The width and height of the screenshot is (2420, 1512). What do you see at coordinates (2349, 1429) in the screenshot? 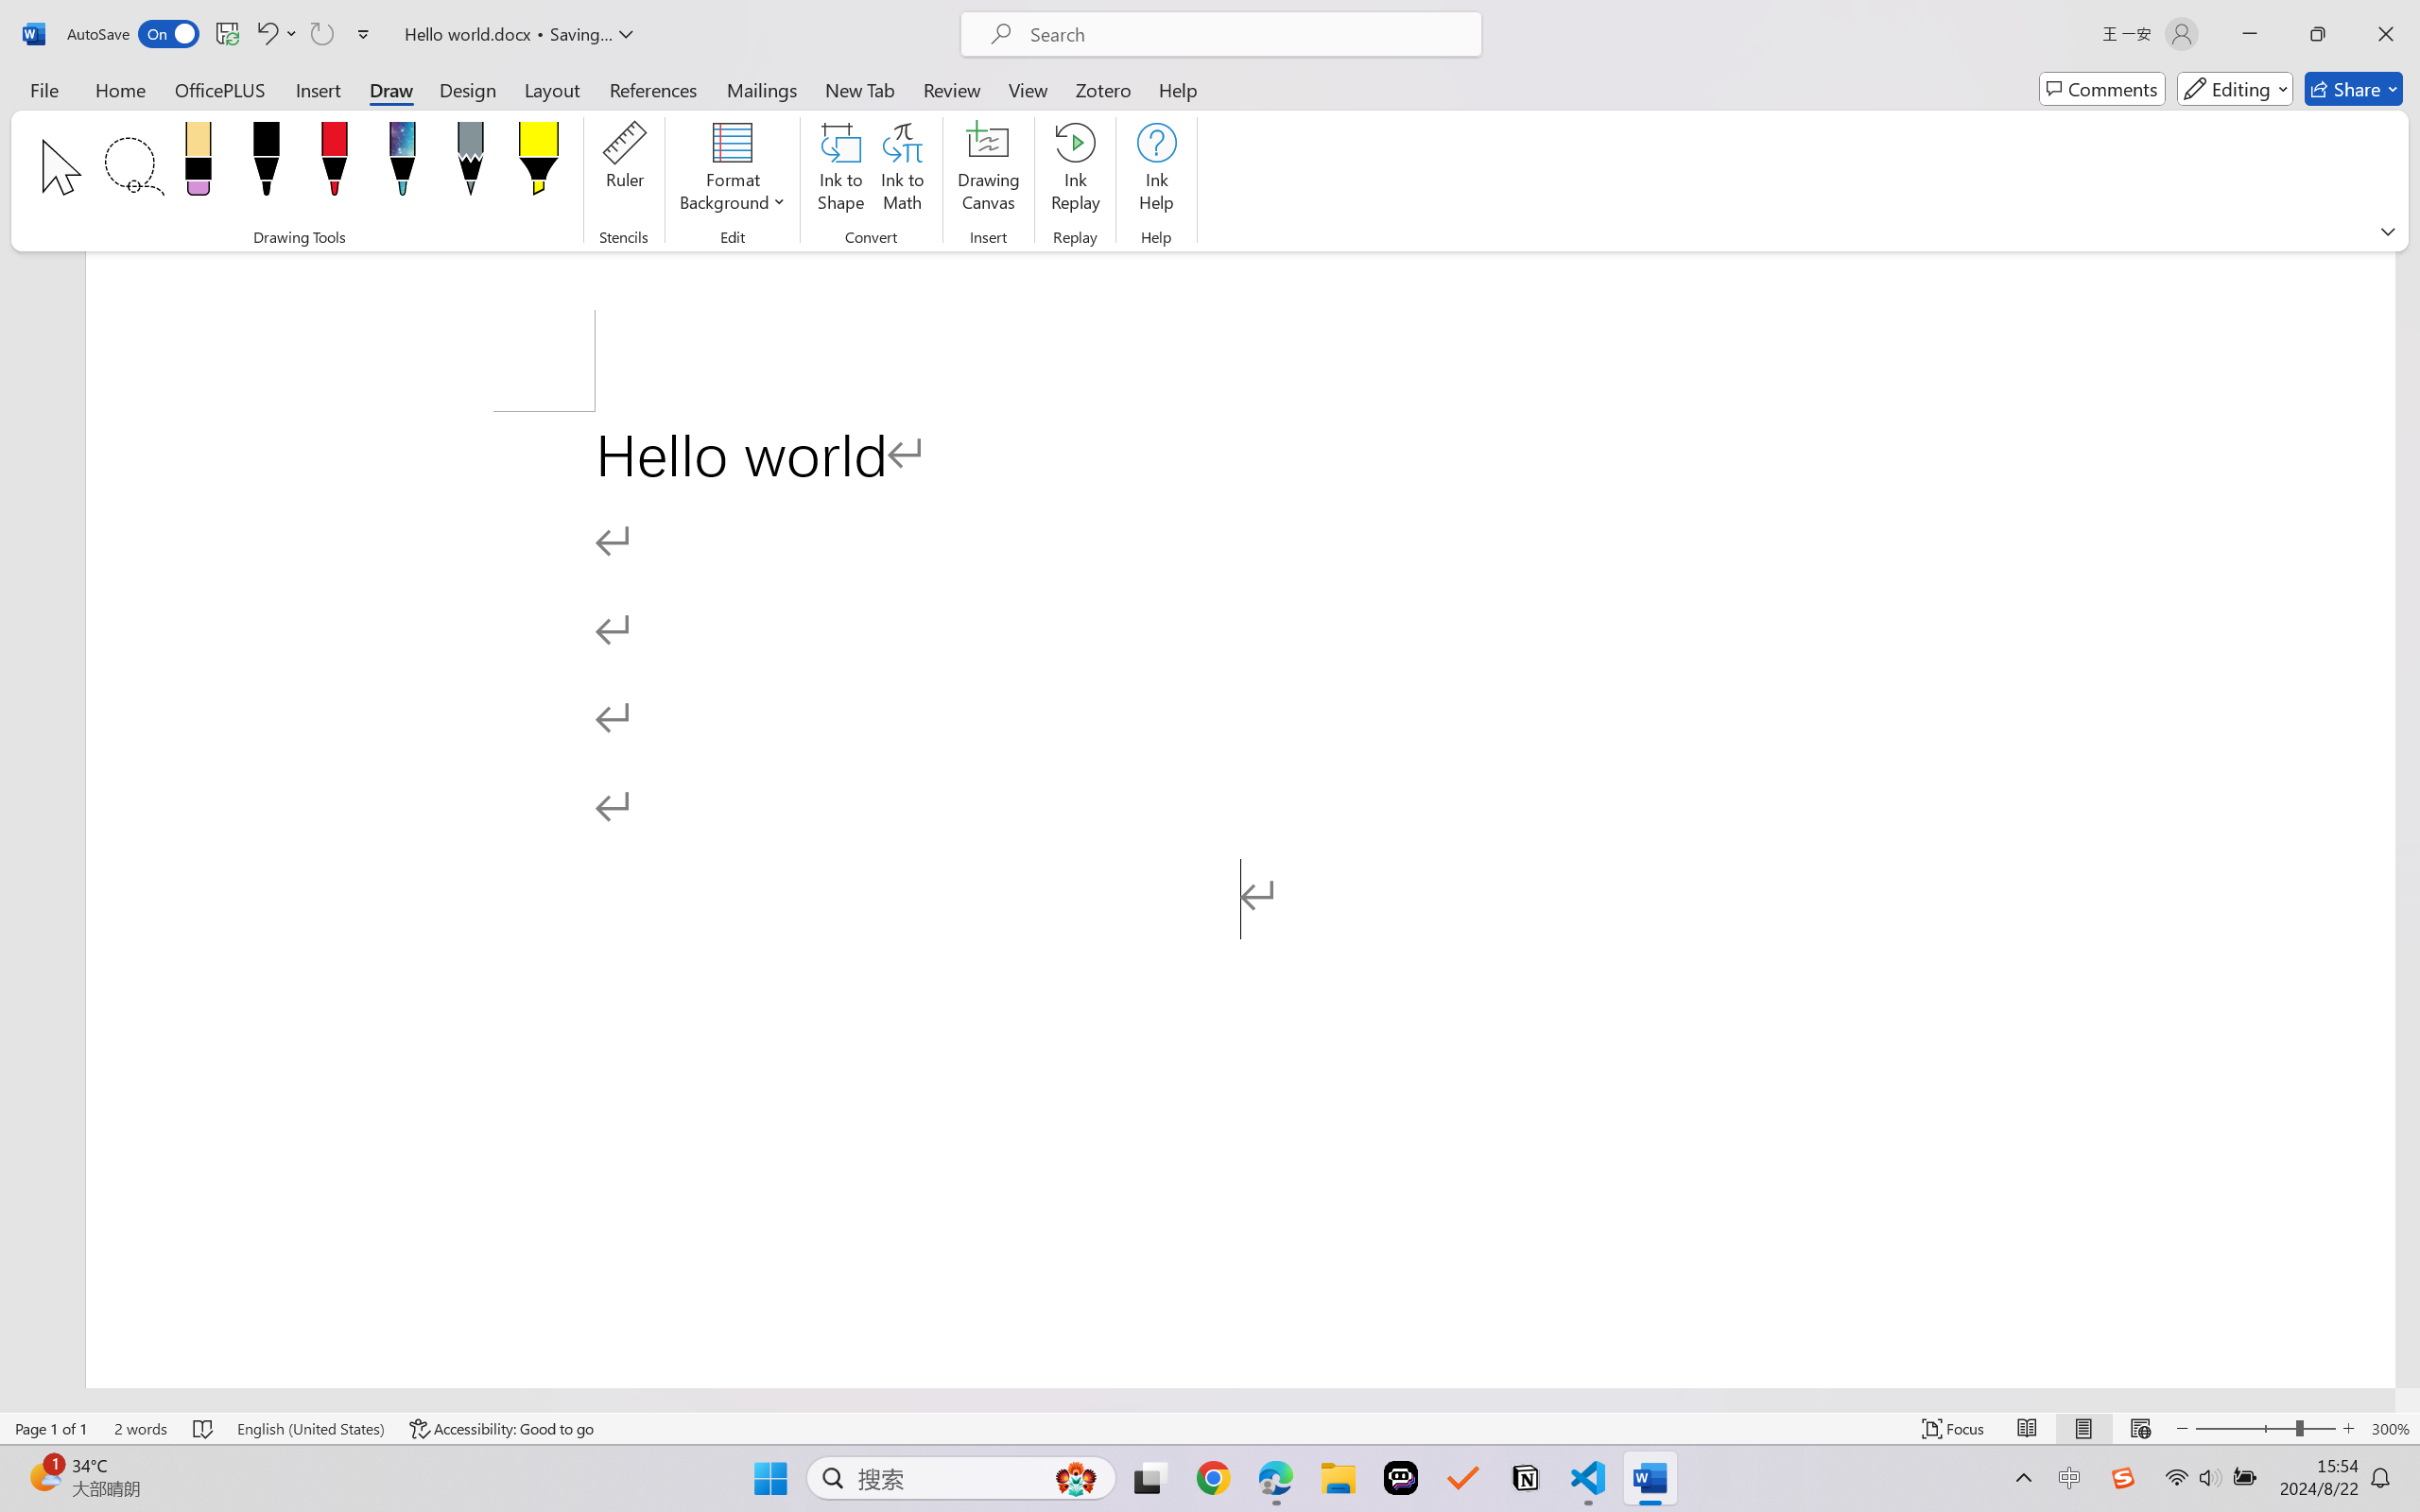
I see `Zoom In` at bounding box center [2349, 1429].